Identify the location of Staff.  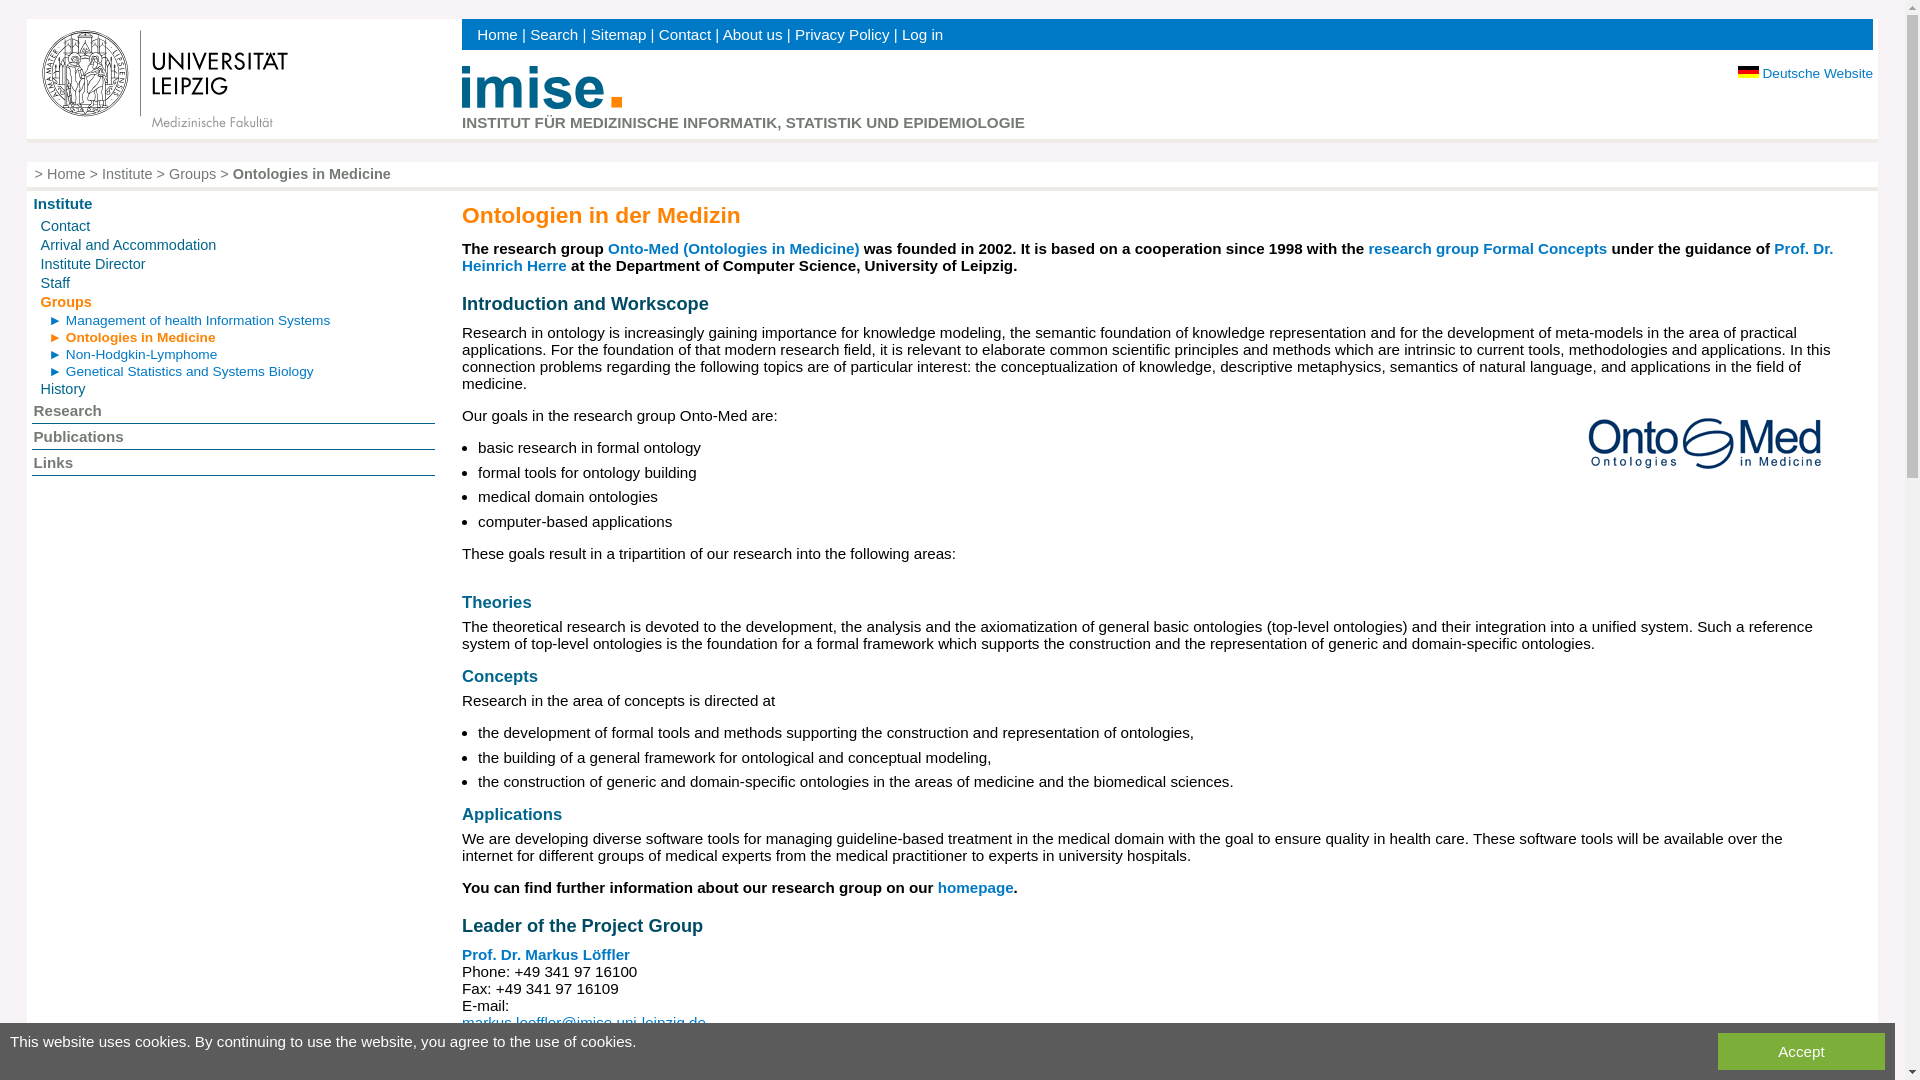
(54, 282).